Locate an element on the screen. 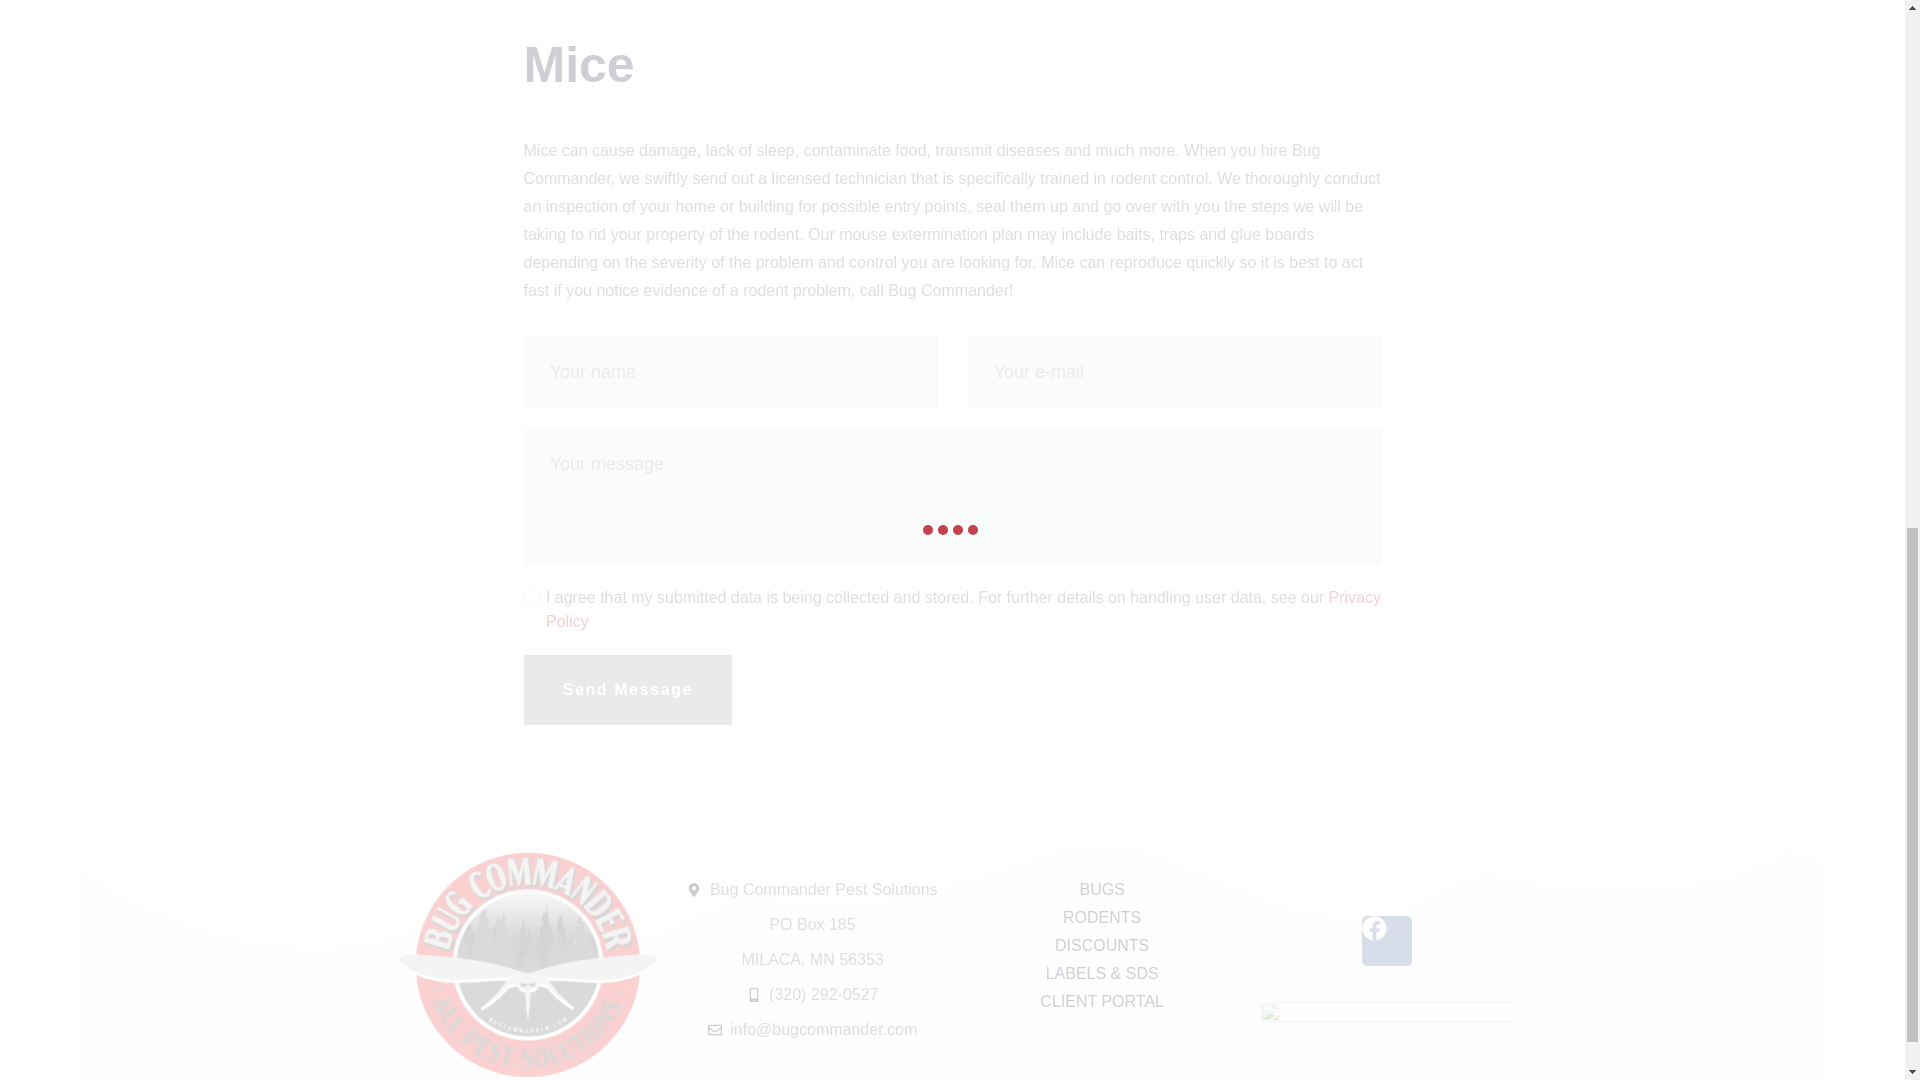 This screenshot has width=1920, height=1080. CLIENT PORTAL is located at coordinates (1102, 1002).